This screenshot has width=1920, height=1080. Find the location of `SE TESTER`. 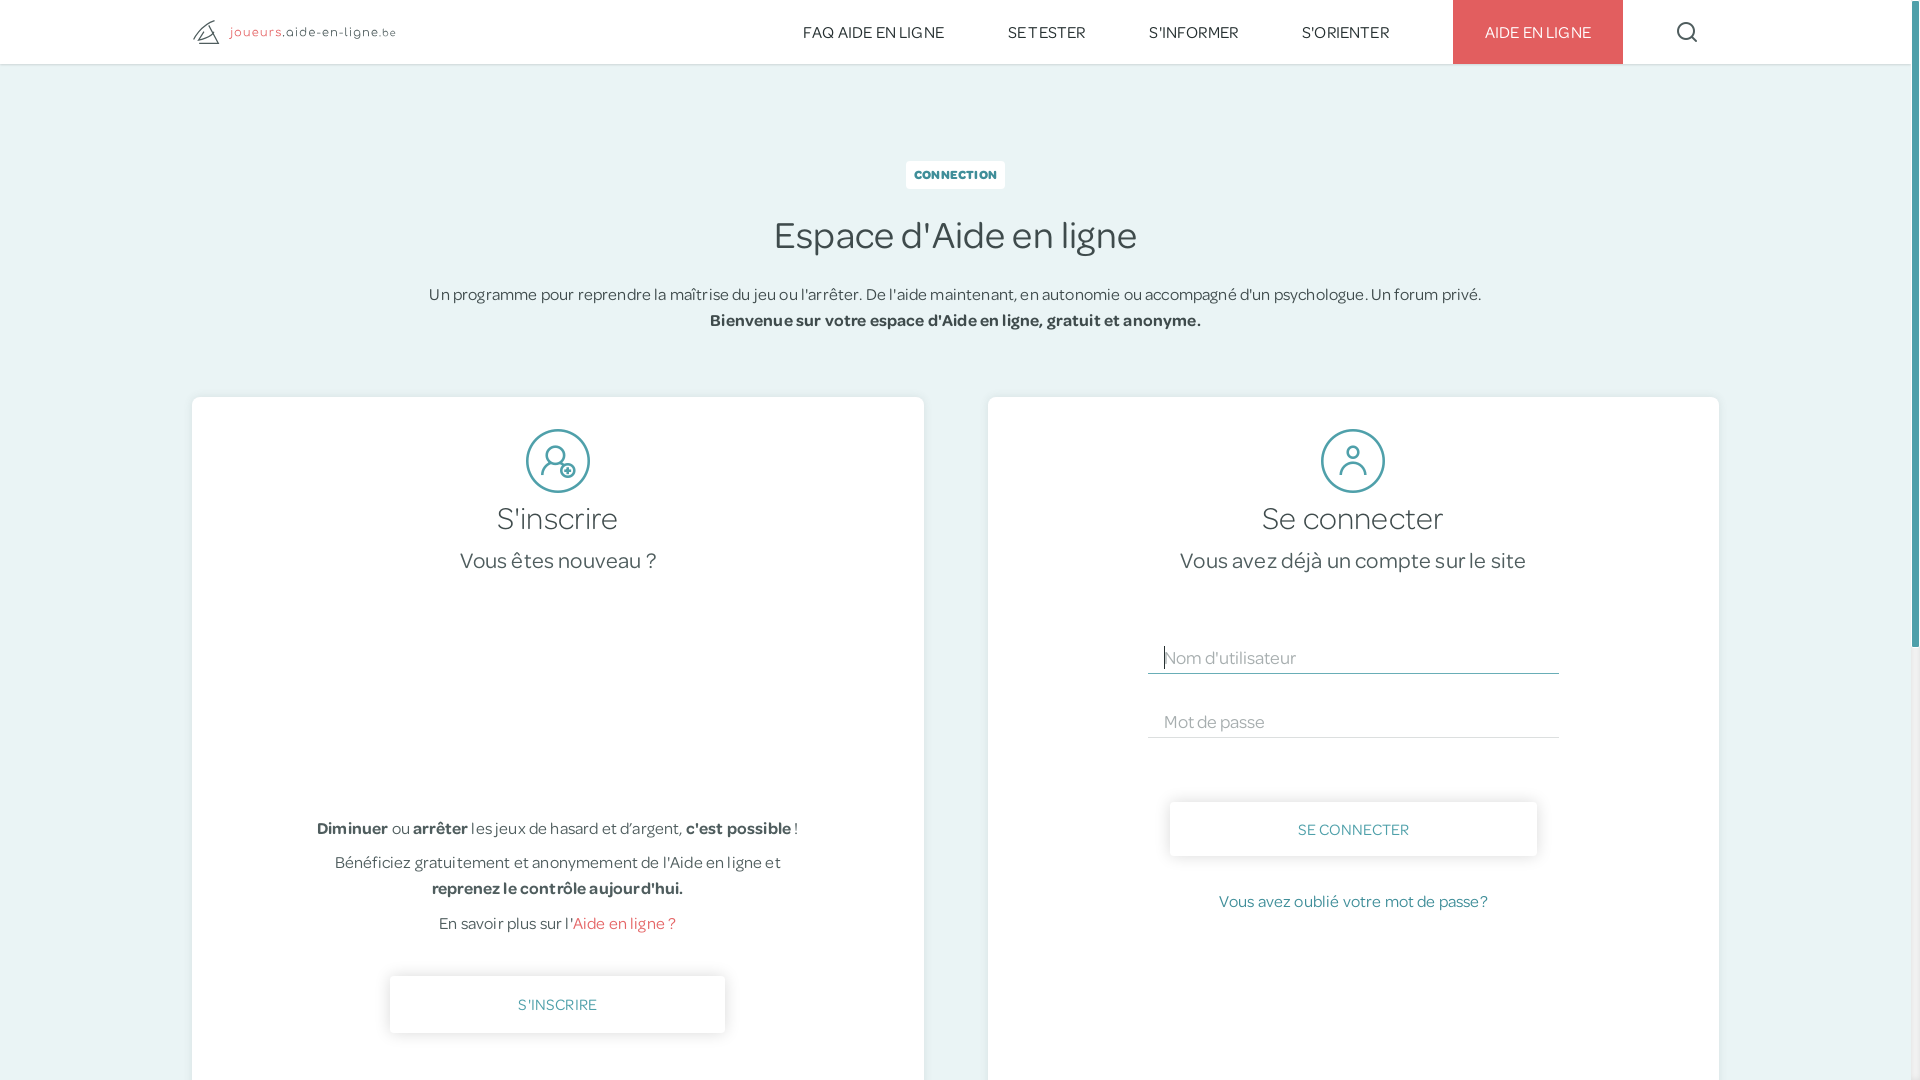

SE TESTER is located at coordinates (1047, 32).